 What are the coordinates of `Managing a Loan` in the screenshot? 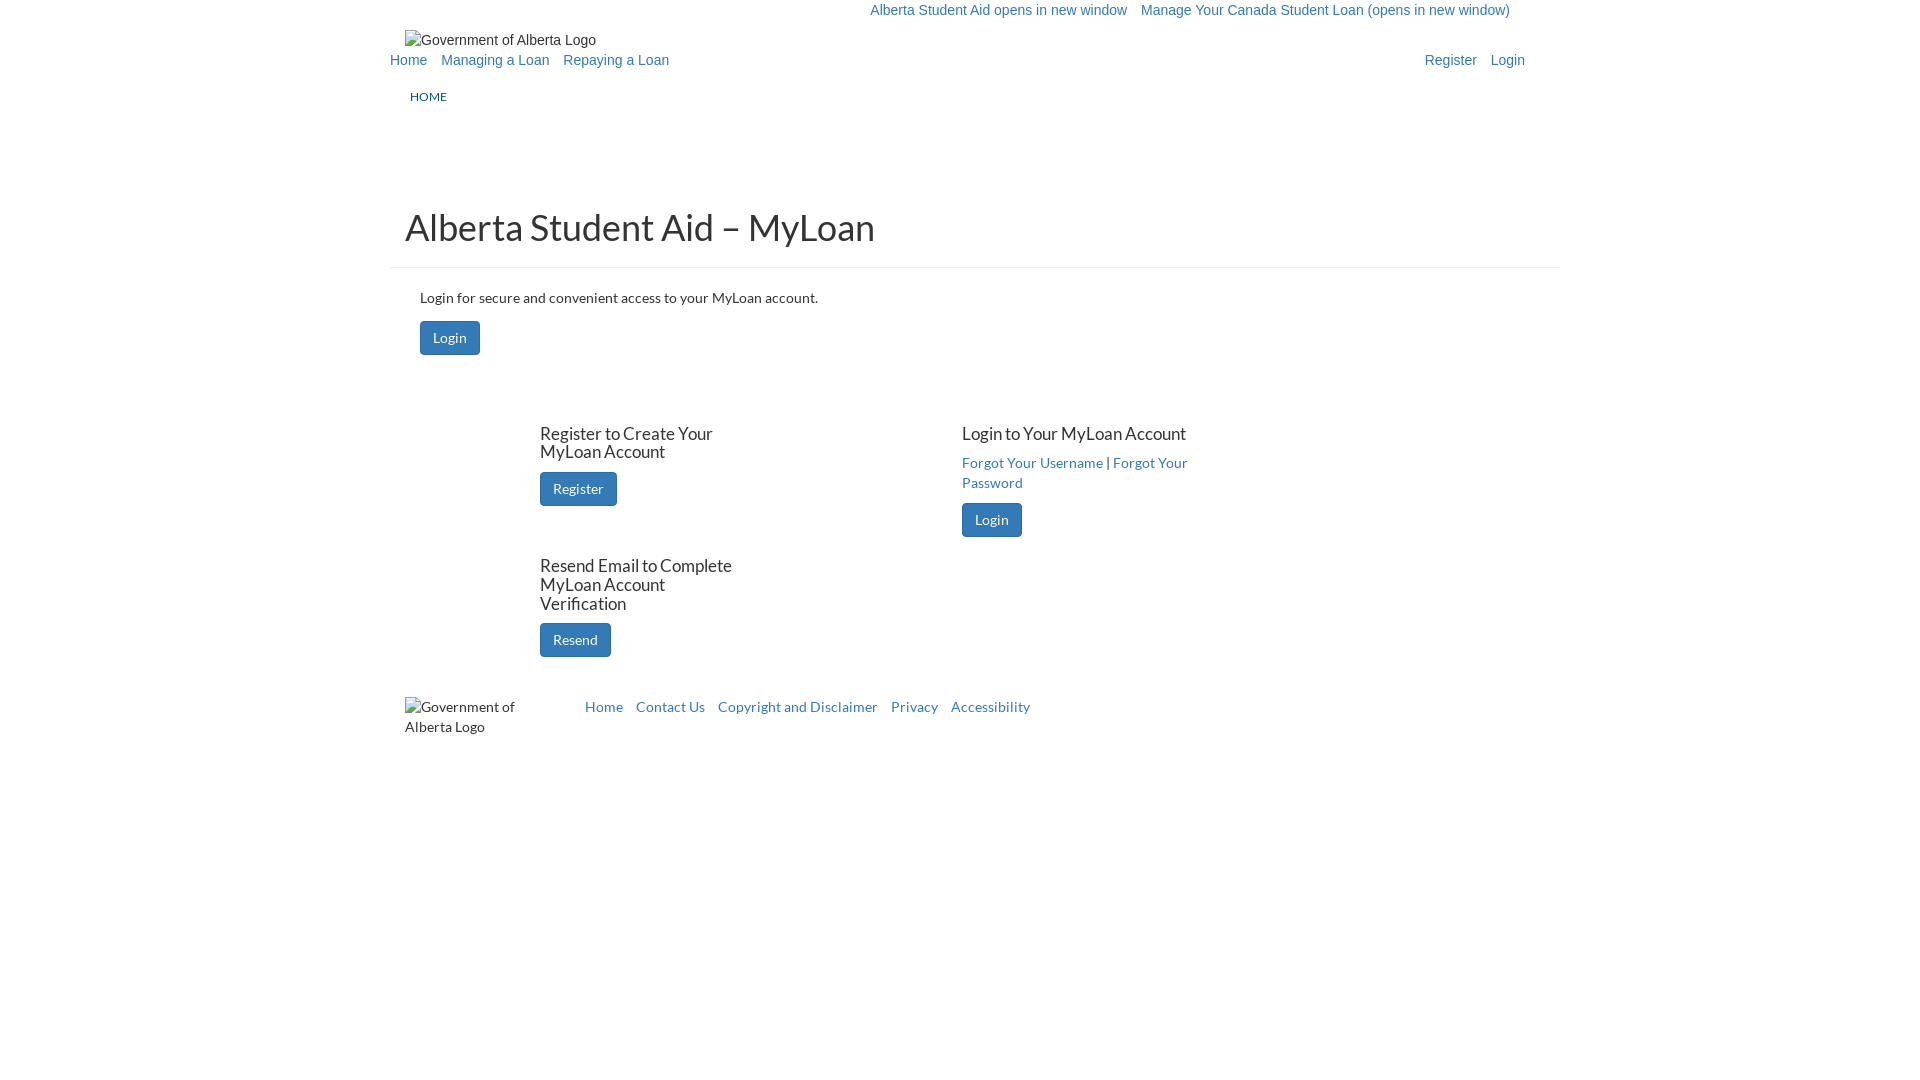 It's located at (495, 60).